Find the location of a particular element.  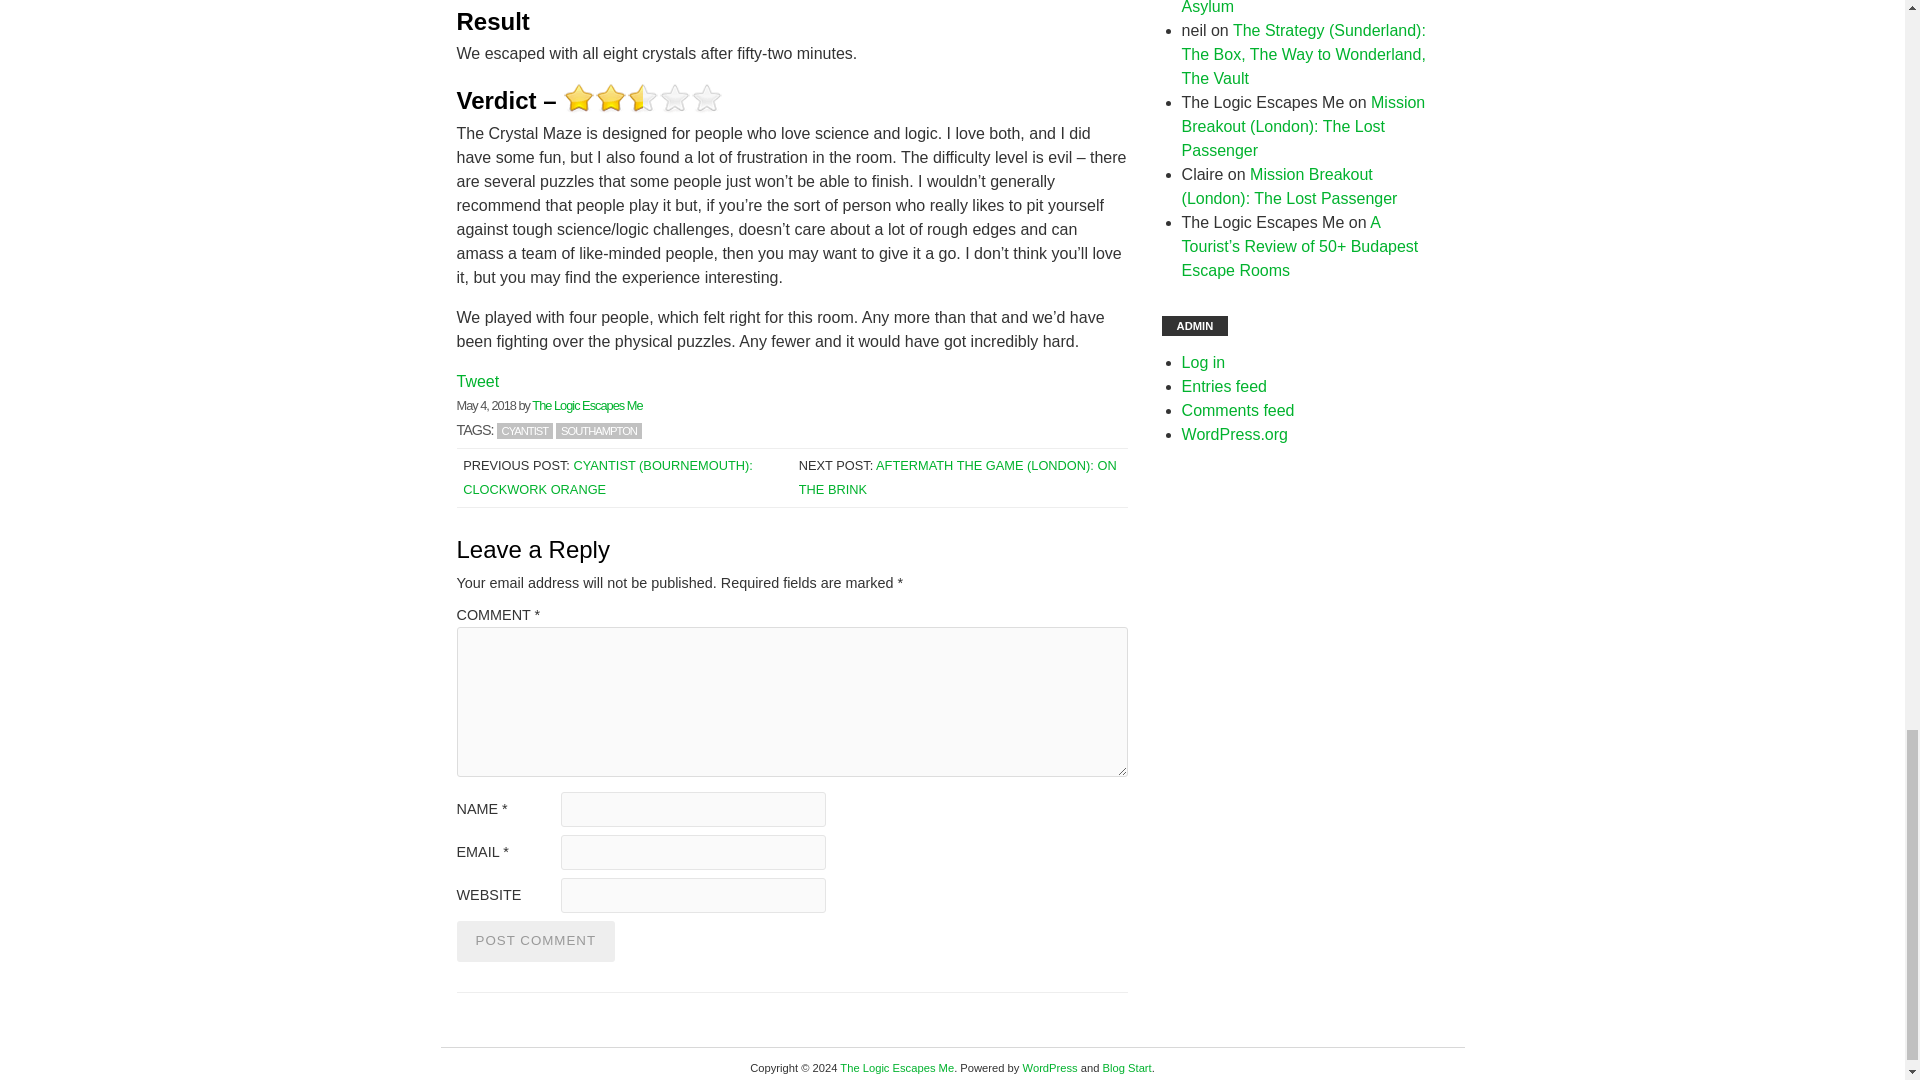

Posts by The Logic Escapes Me is located at coordinates (586, 405).